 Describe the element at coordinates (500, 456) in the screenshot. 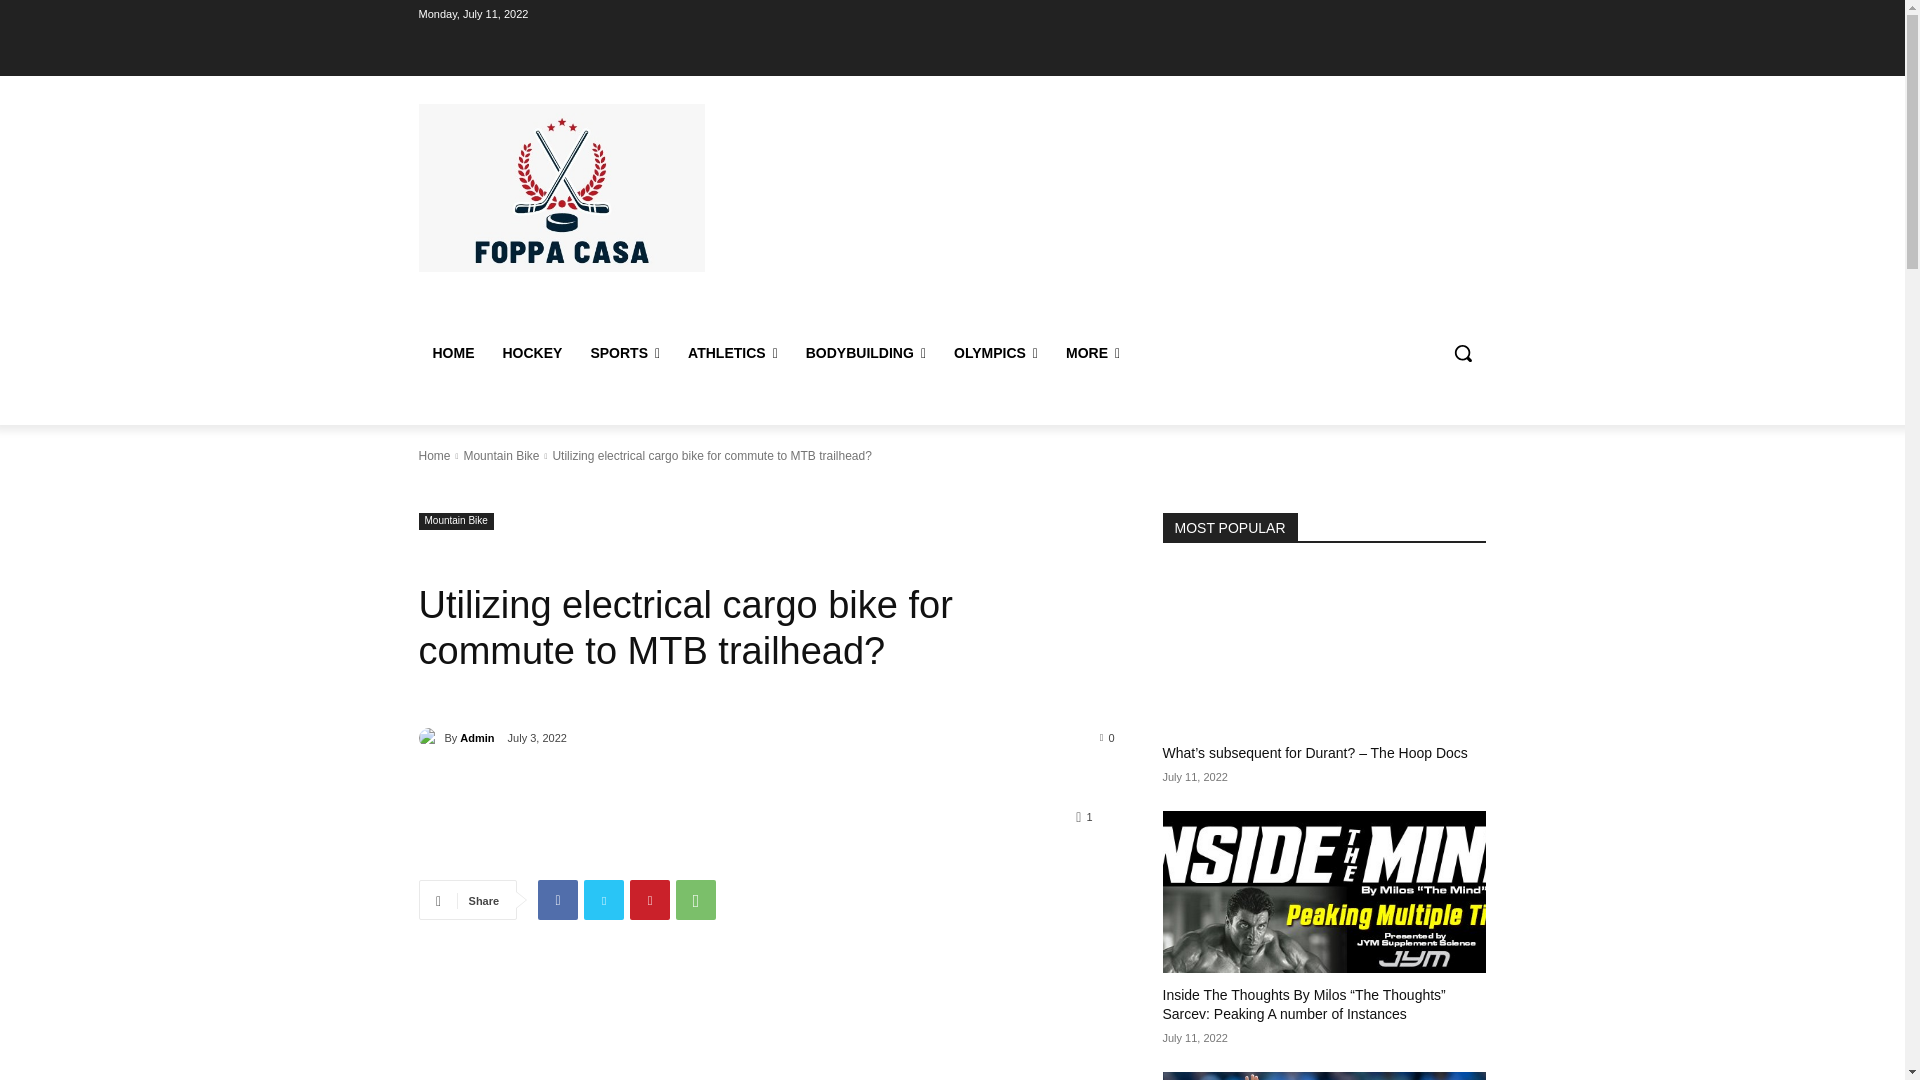

I see `View all posts in Mountain Bike` at that location.